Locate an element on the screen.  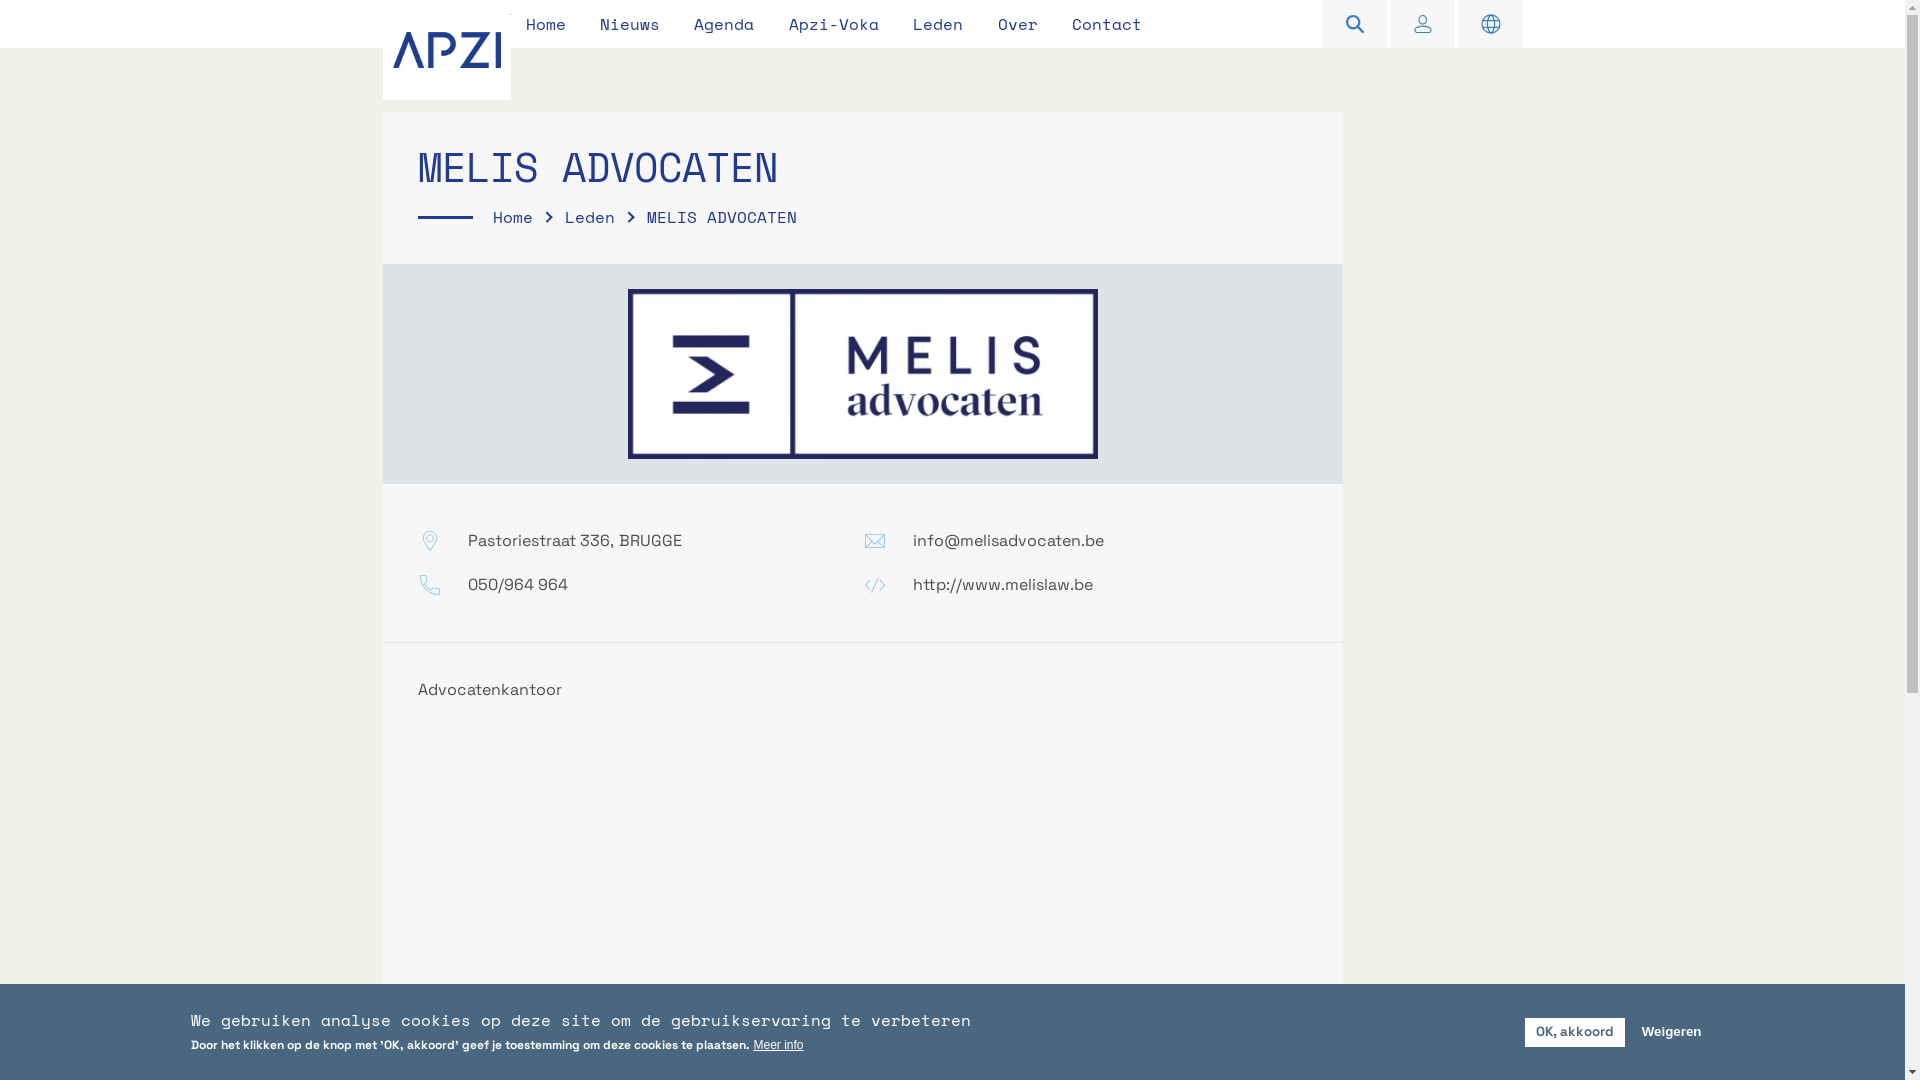
OK, akkoord is located at coordinates (1575, 1032).